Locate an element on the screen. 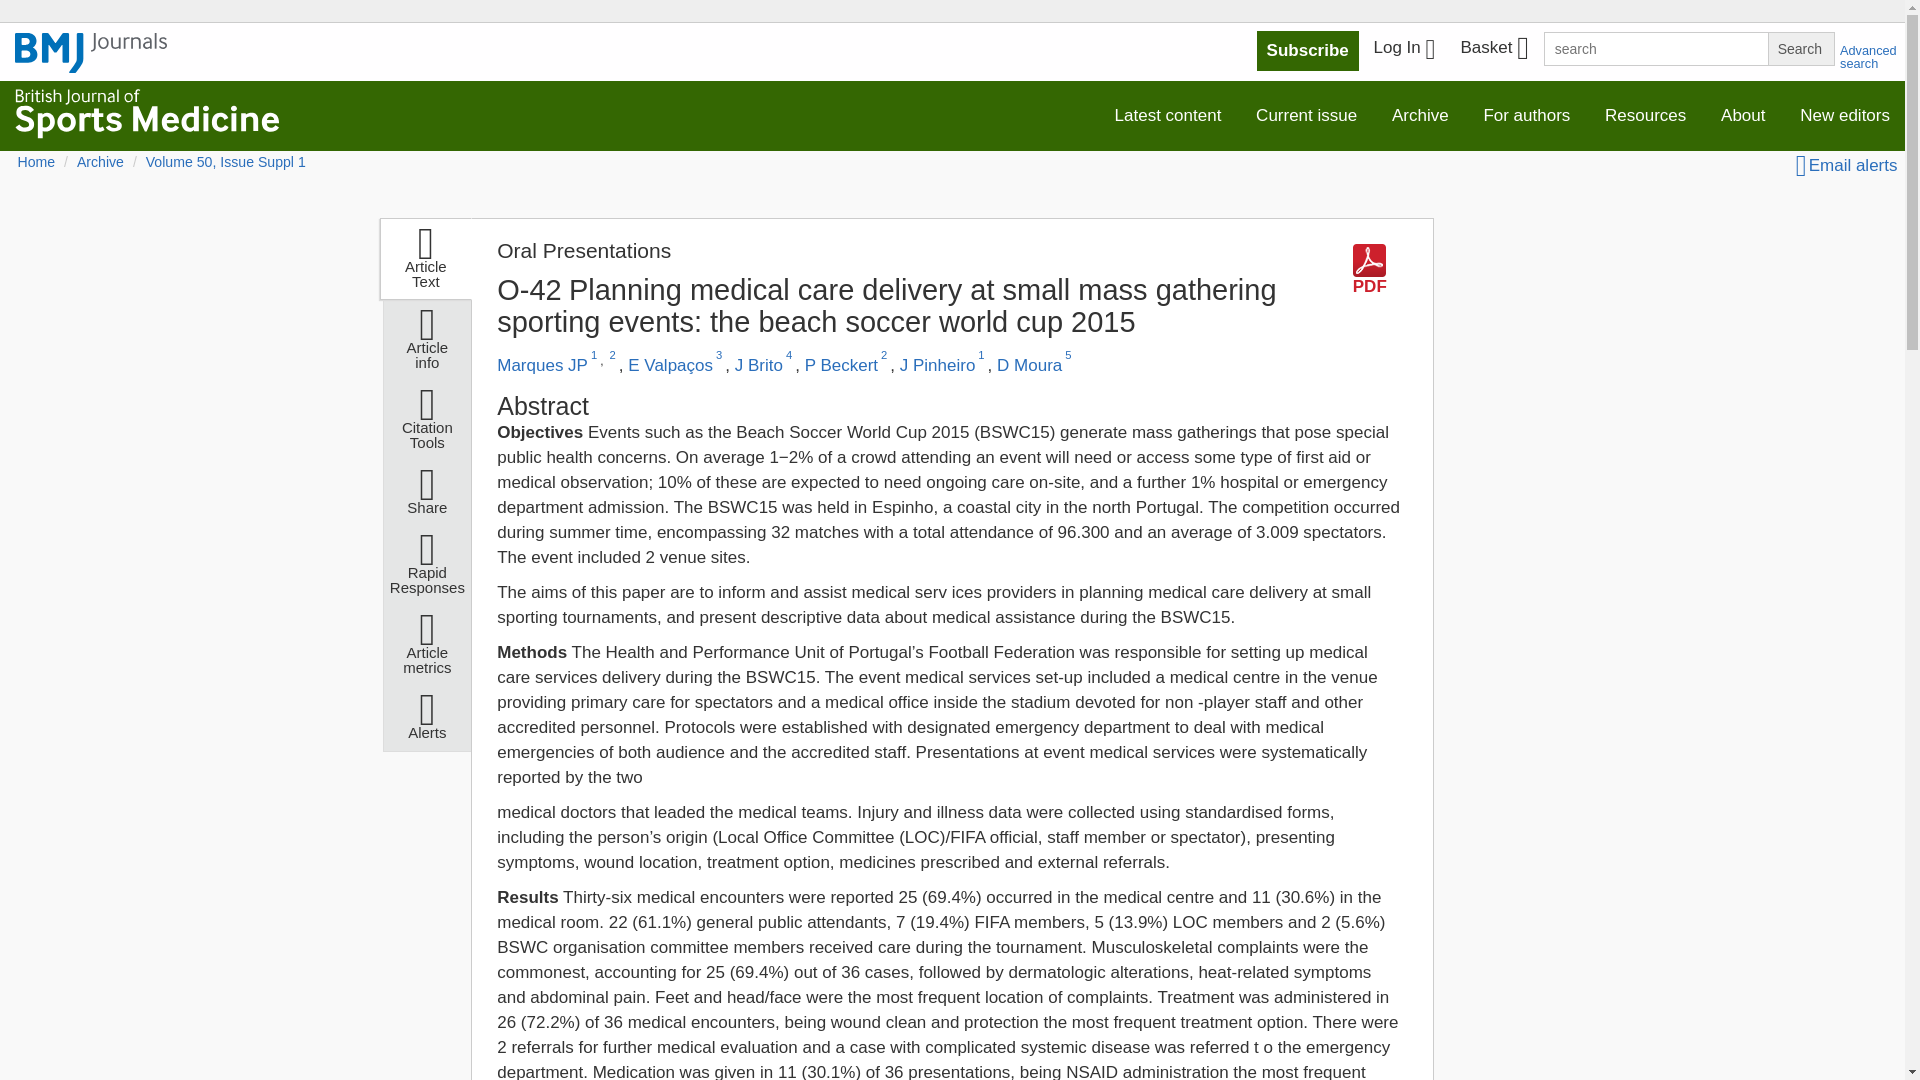  About is located at coordinates (1742, 116).